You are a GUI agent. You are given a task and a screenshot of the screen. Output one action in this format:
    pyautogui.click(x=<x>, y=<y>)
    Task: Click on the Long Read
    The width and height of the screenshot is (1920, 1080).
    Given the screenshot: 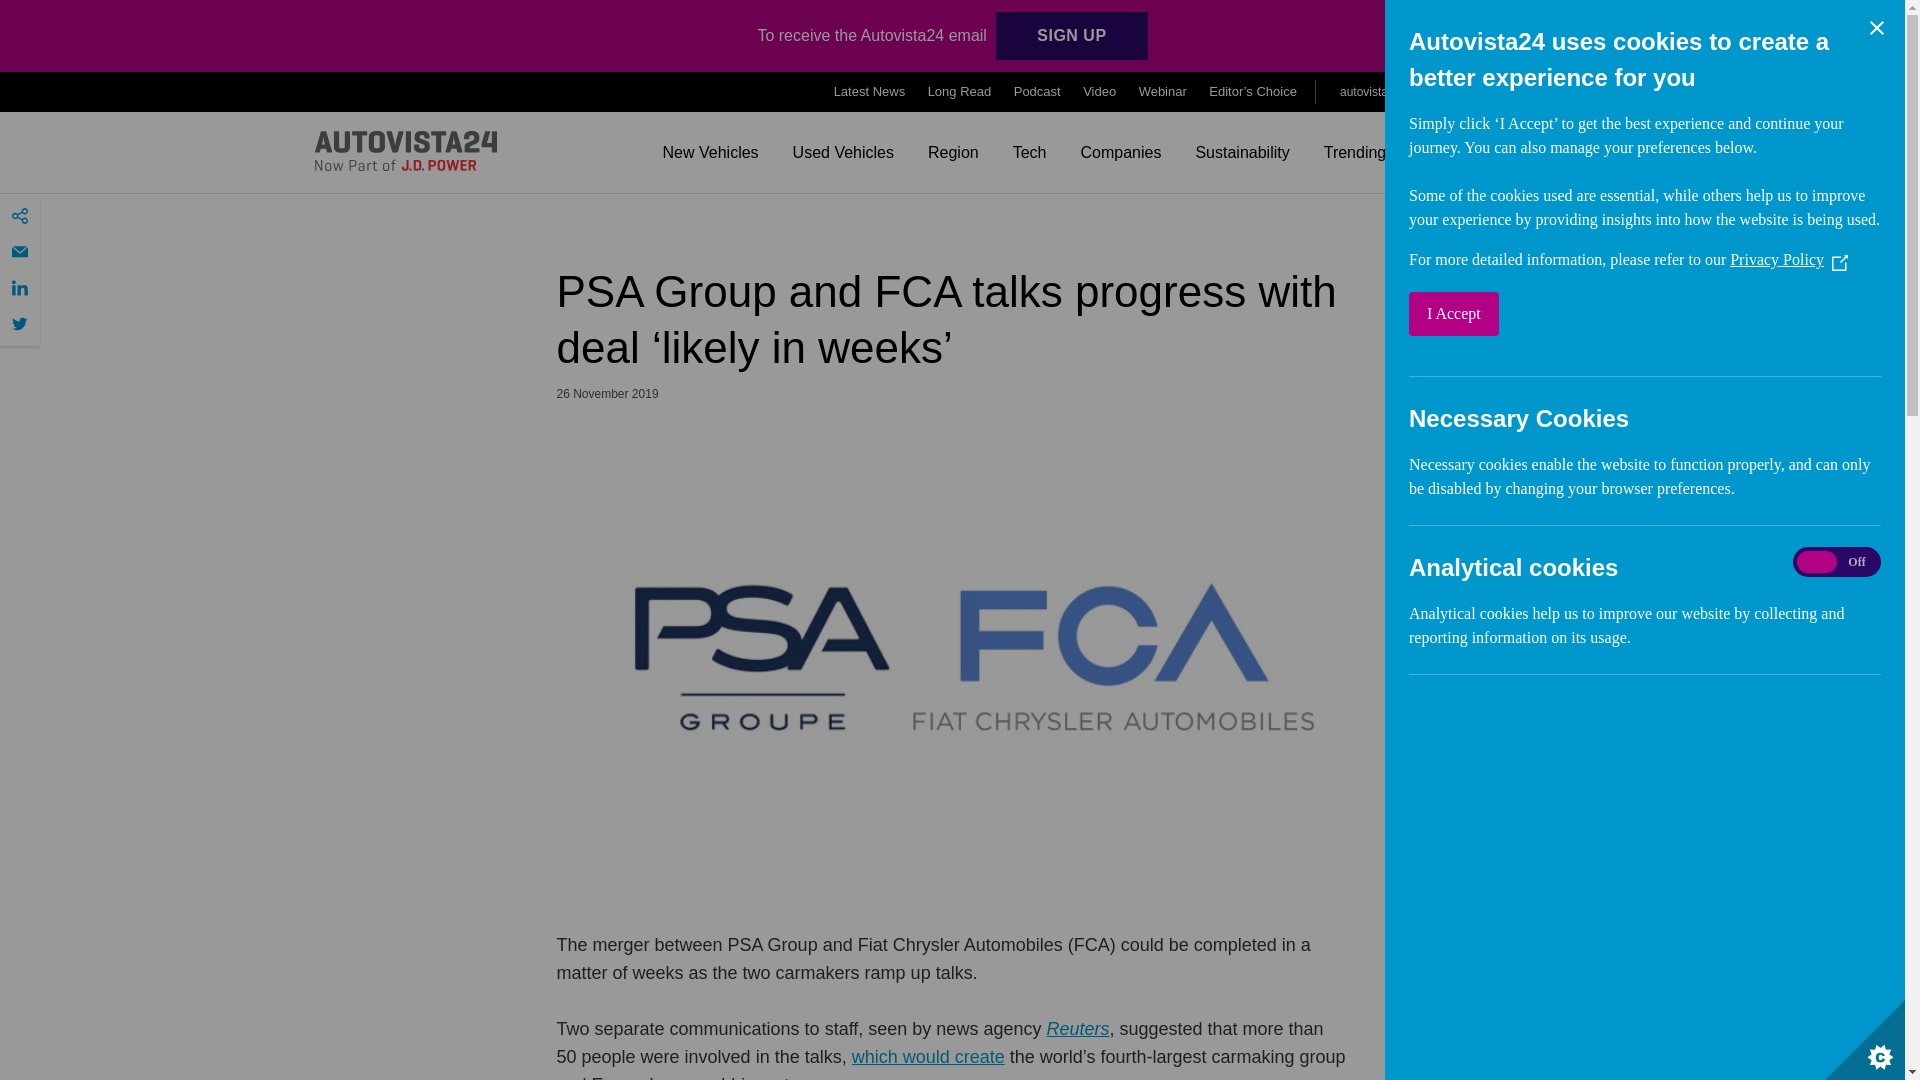 What is the action you would take?
    pyautogui.click(x=960, y=92)
    